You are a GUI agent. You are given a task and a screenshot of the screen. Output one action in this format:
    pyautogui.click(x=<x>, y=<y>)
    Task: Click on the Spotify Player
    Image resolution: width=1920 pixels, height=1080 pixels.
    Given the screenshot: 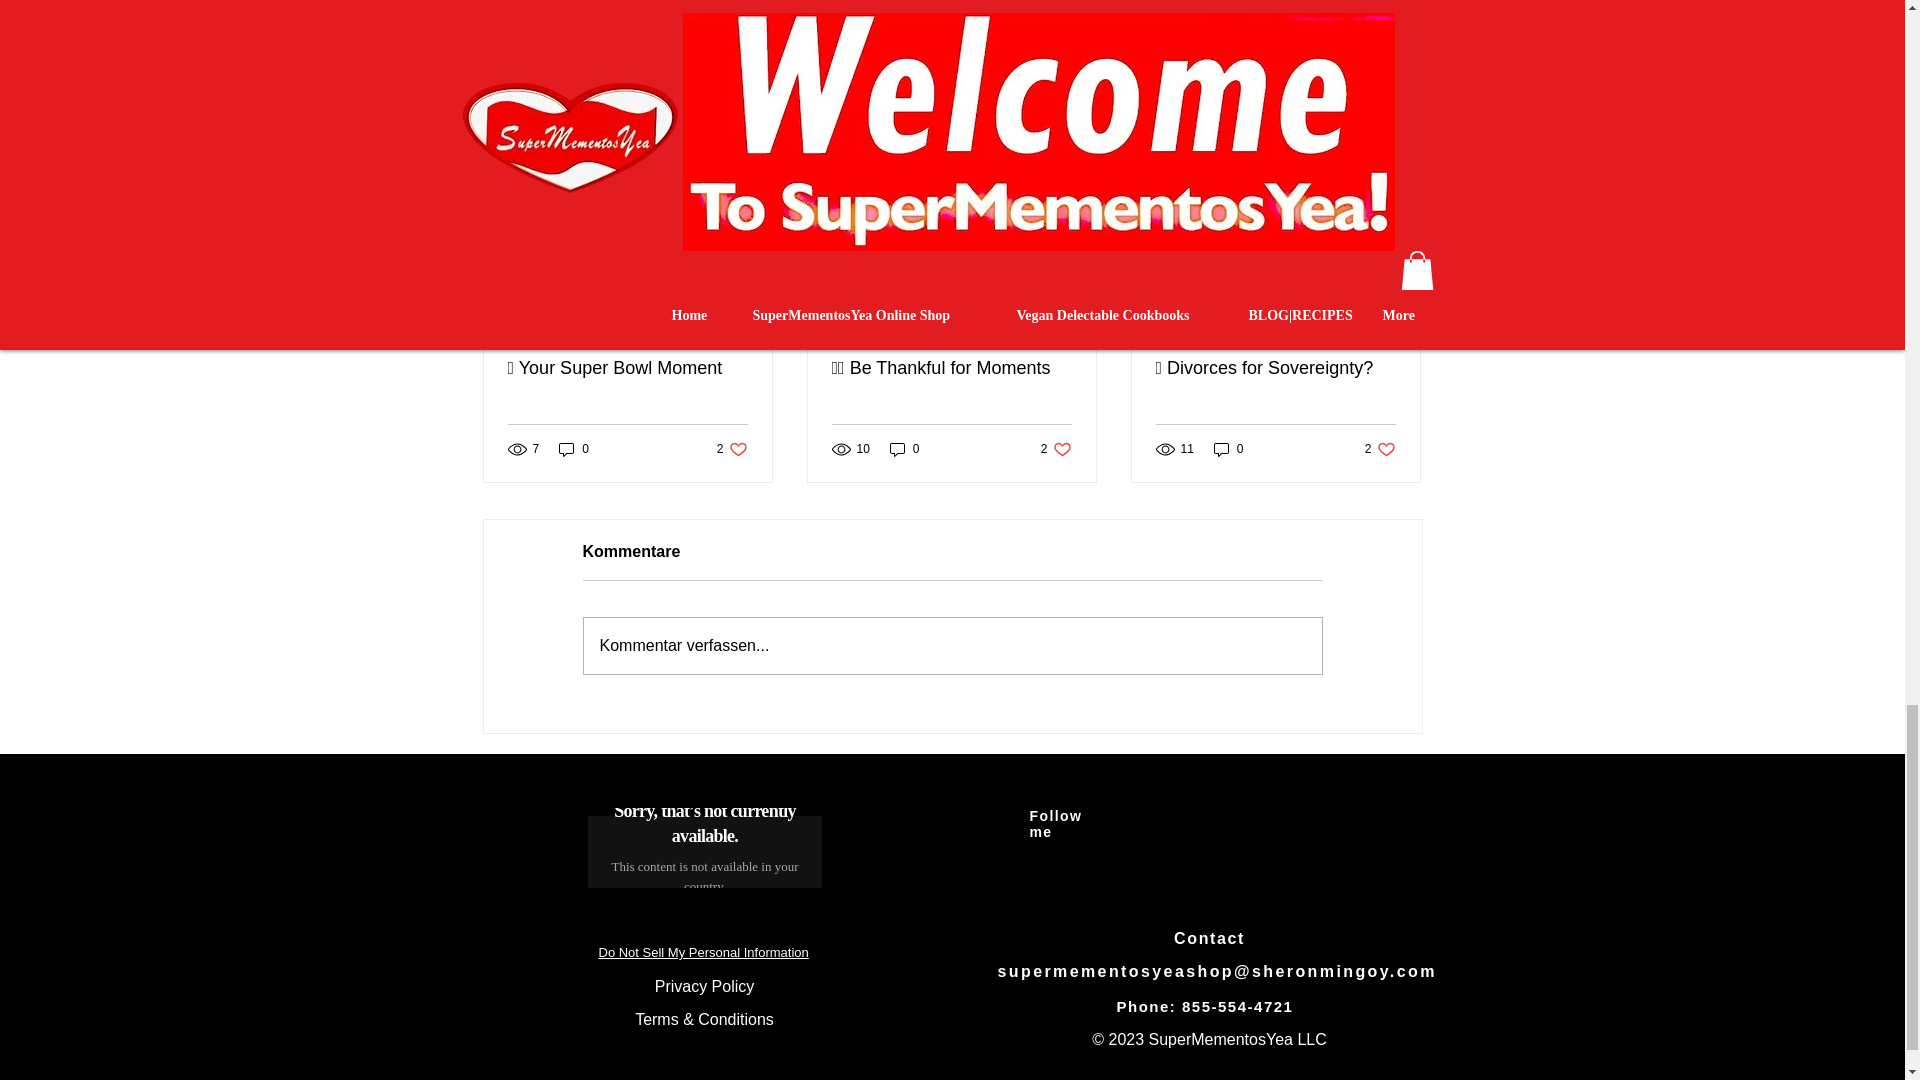 What is the action you would take?
    pyautogui.click(x=1380, y=449)
    